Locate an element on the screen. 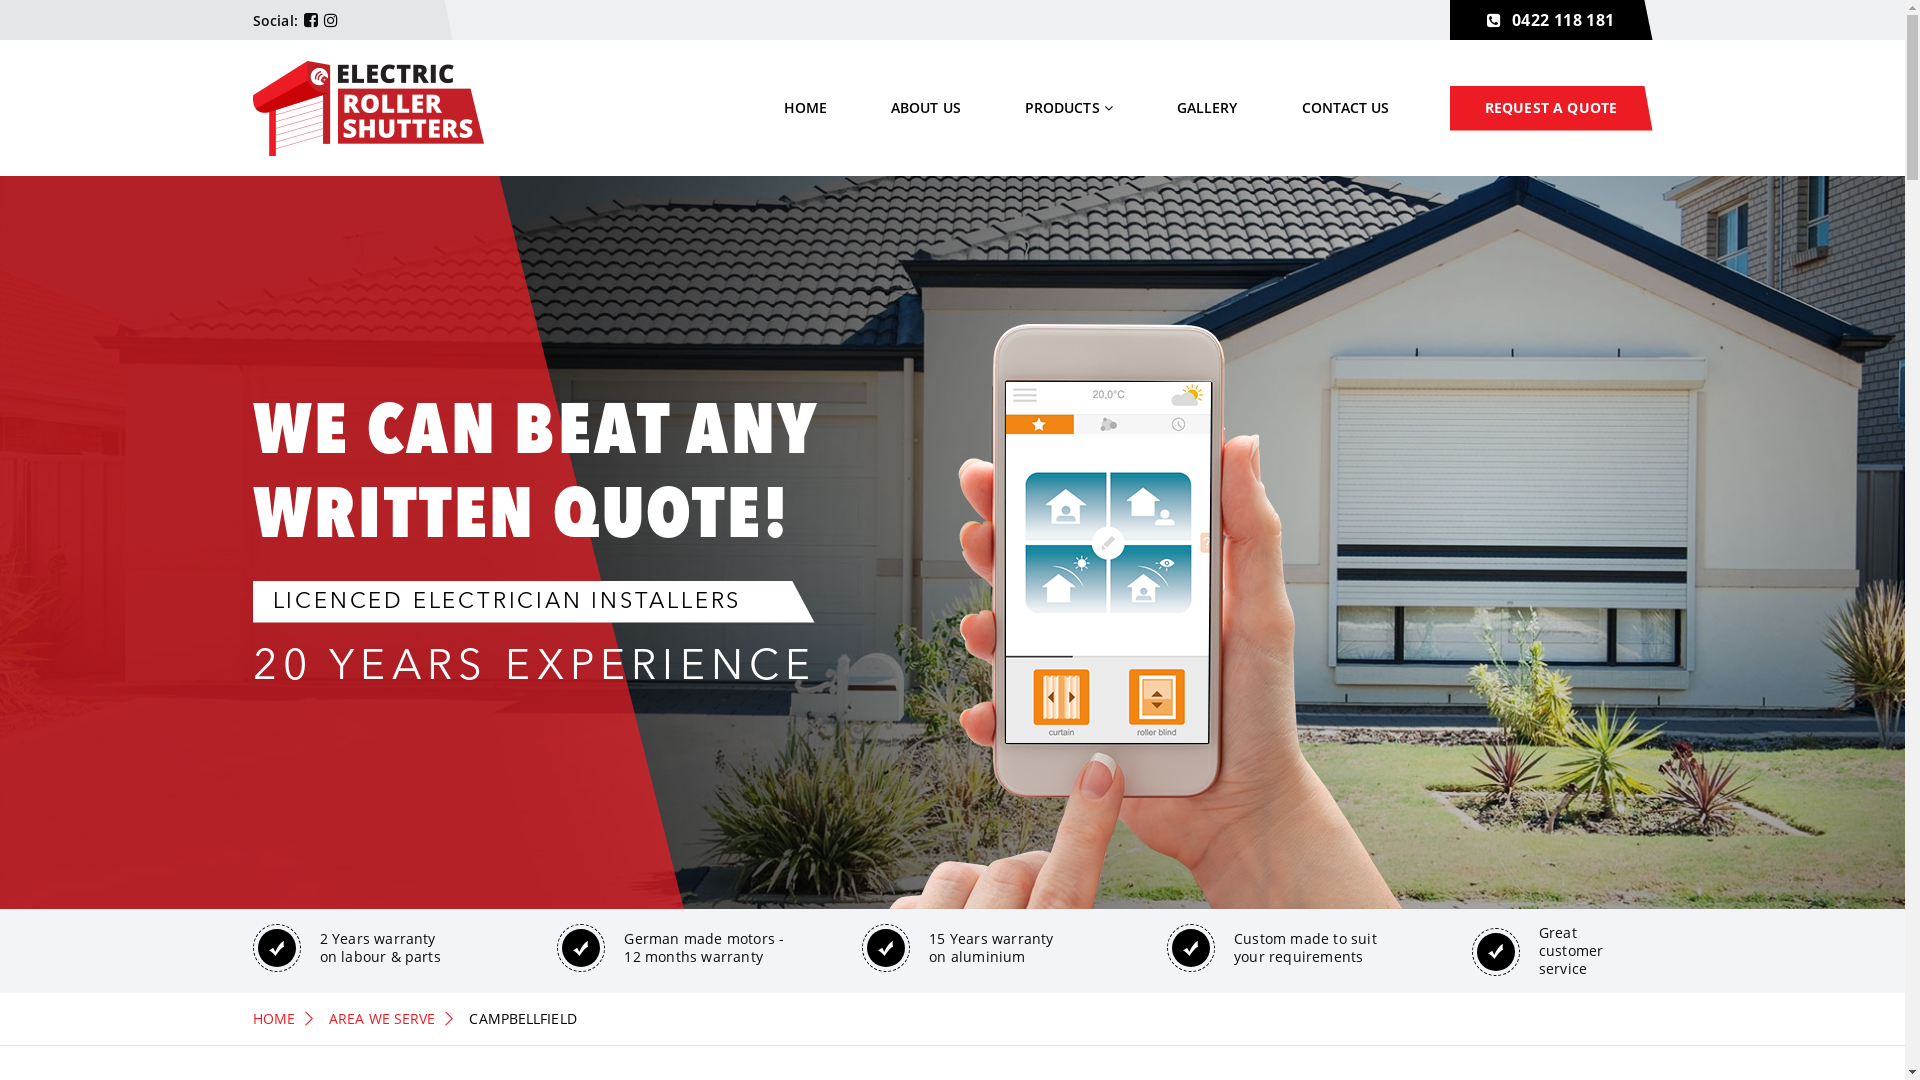 Image resolution: width=1920 pixels, height=1080 pixels. HOME is located at coordinates (273, 1018).